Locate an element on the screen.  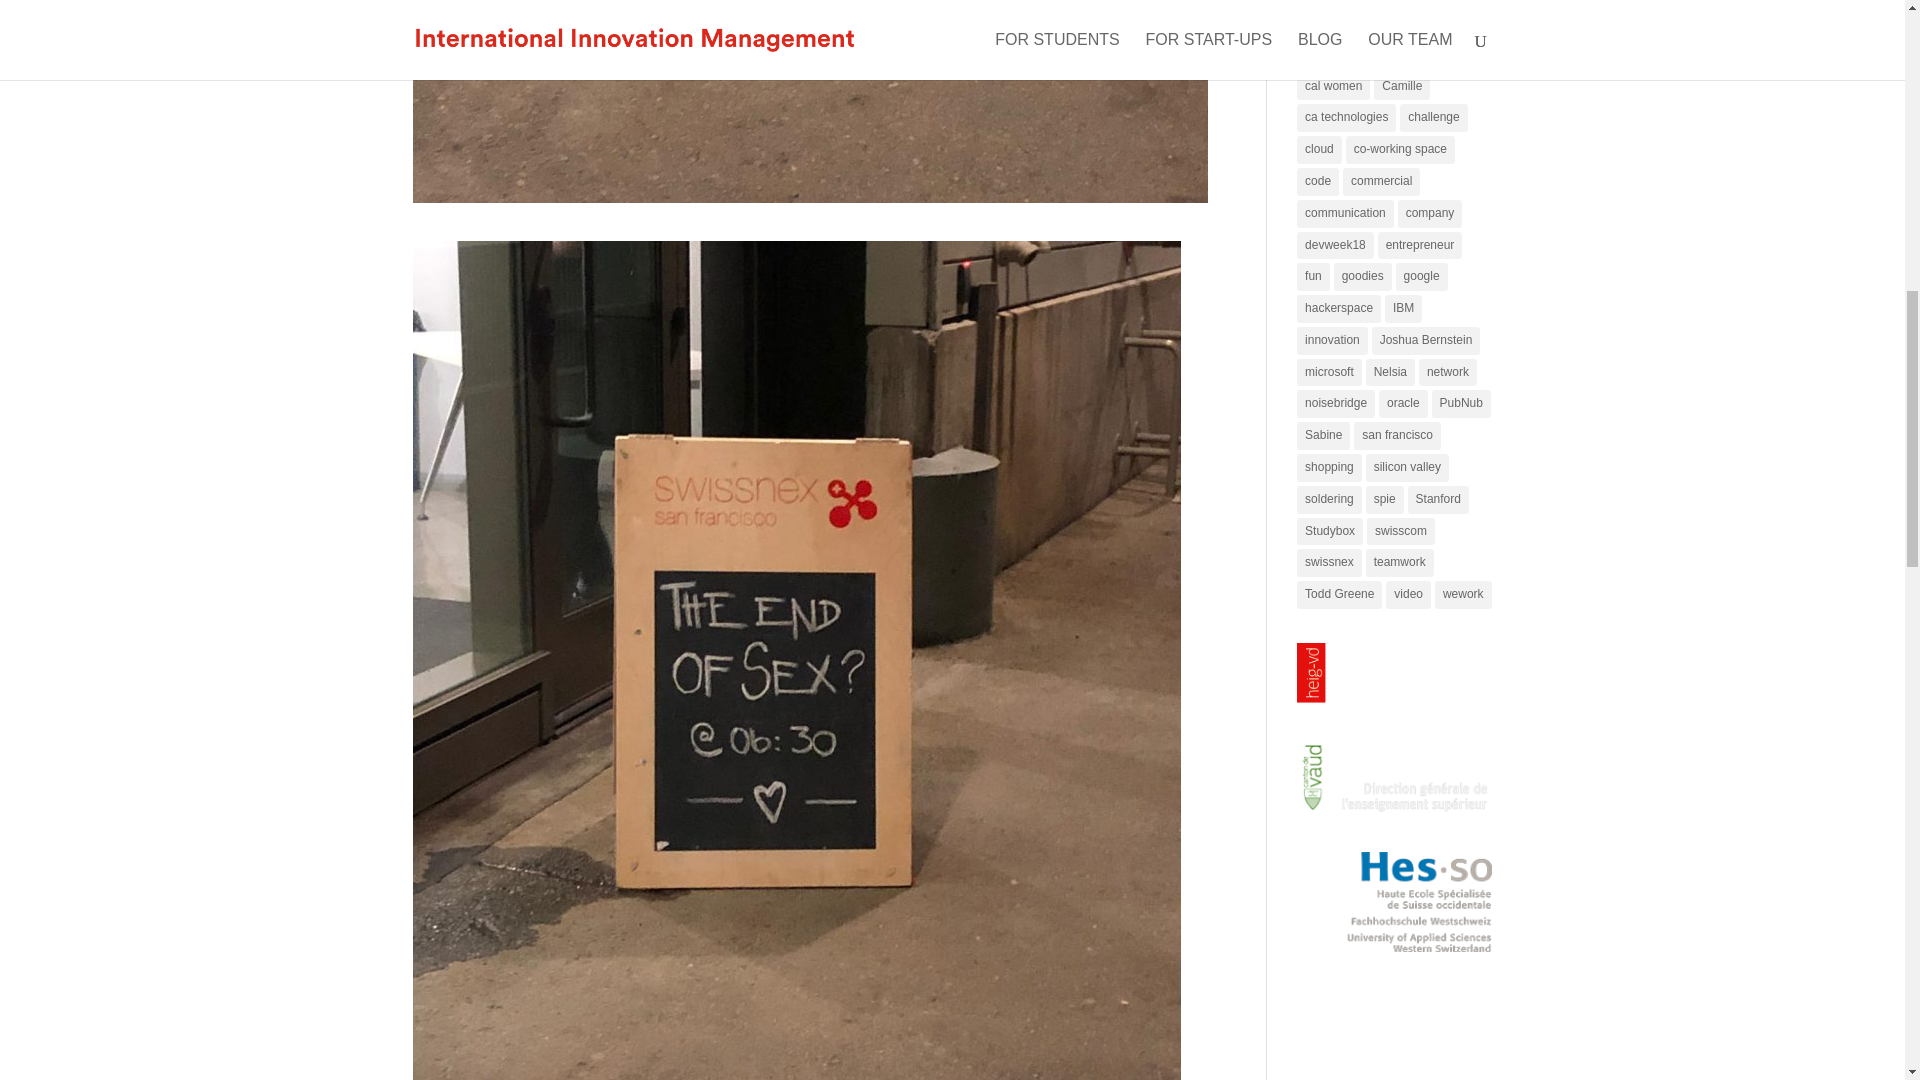
apple is located at coordinates (1320, 22).